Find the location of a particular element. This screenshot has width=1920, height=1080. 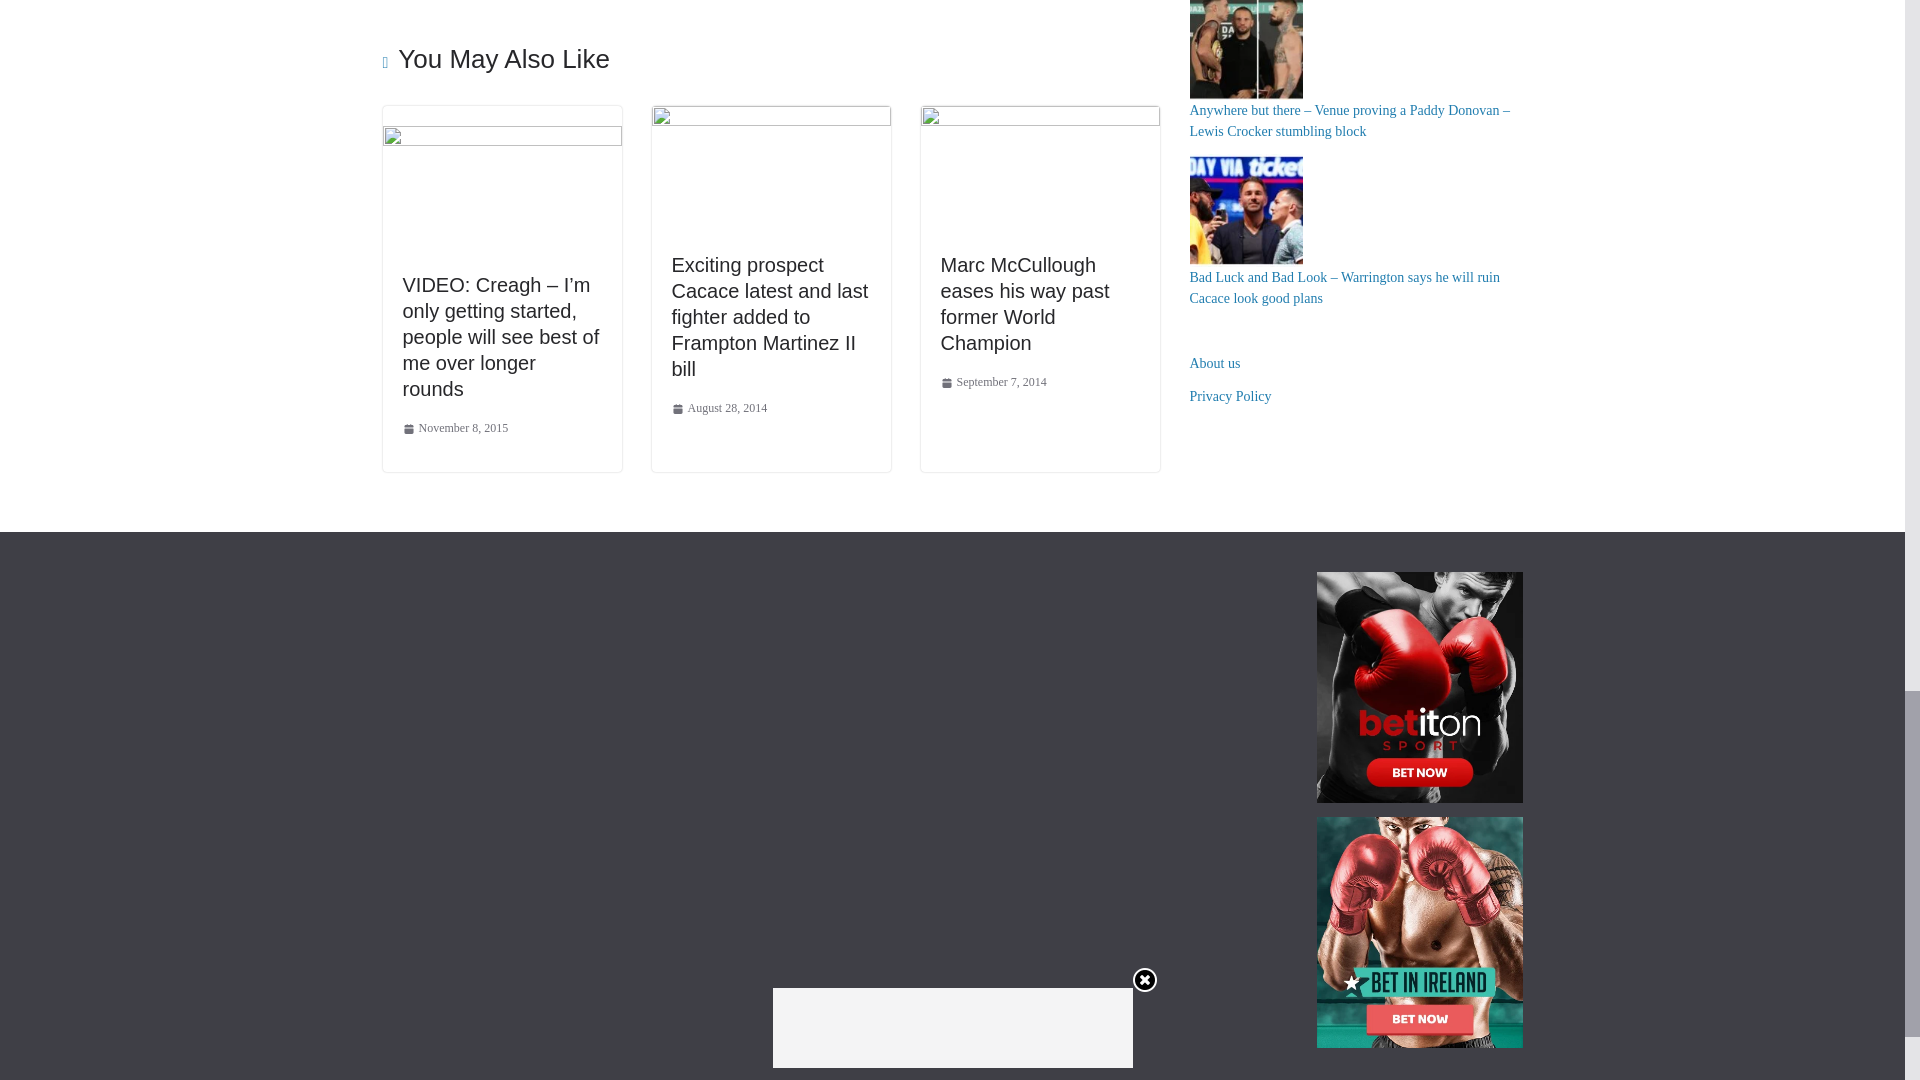

November 8, 2015 is located at coordinates (454, 428).